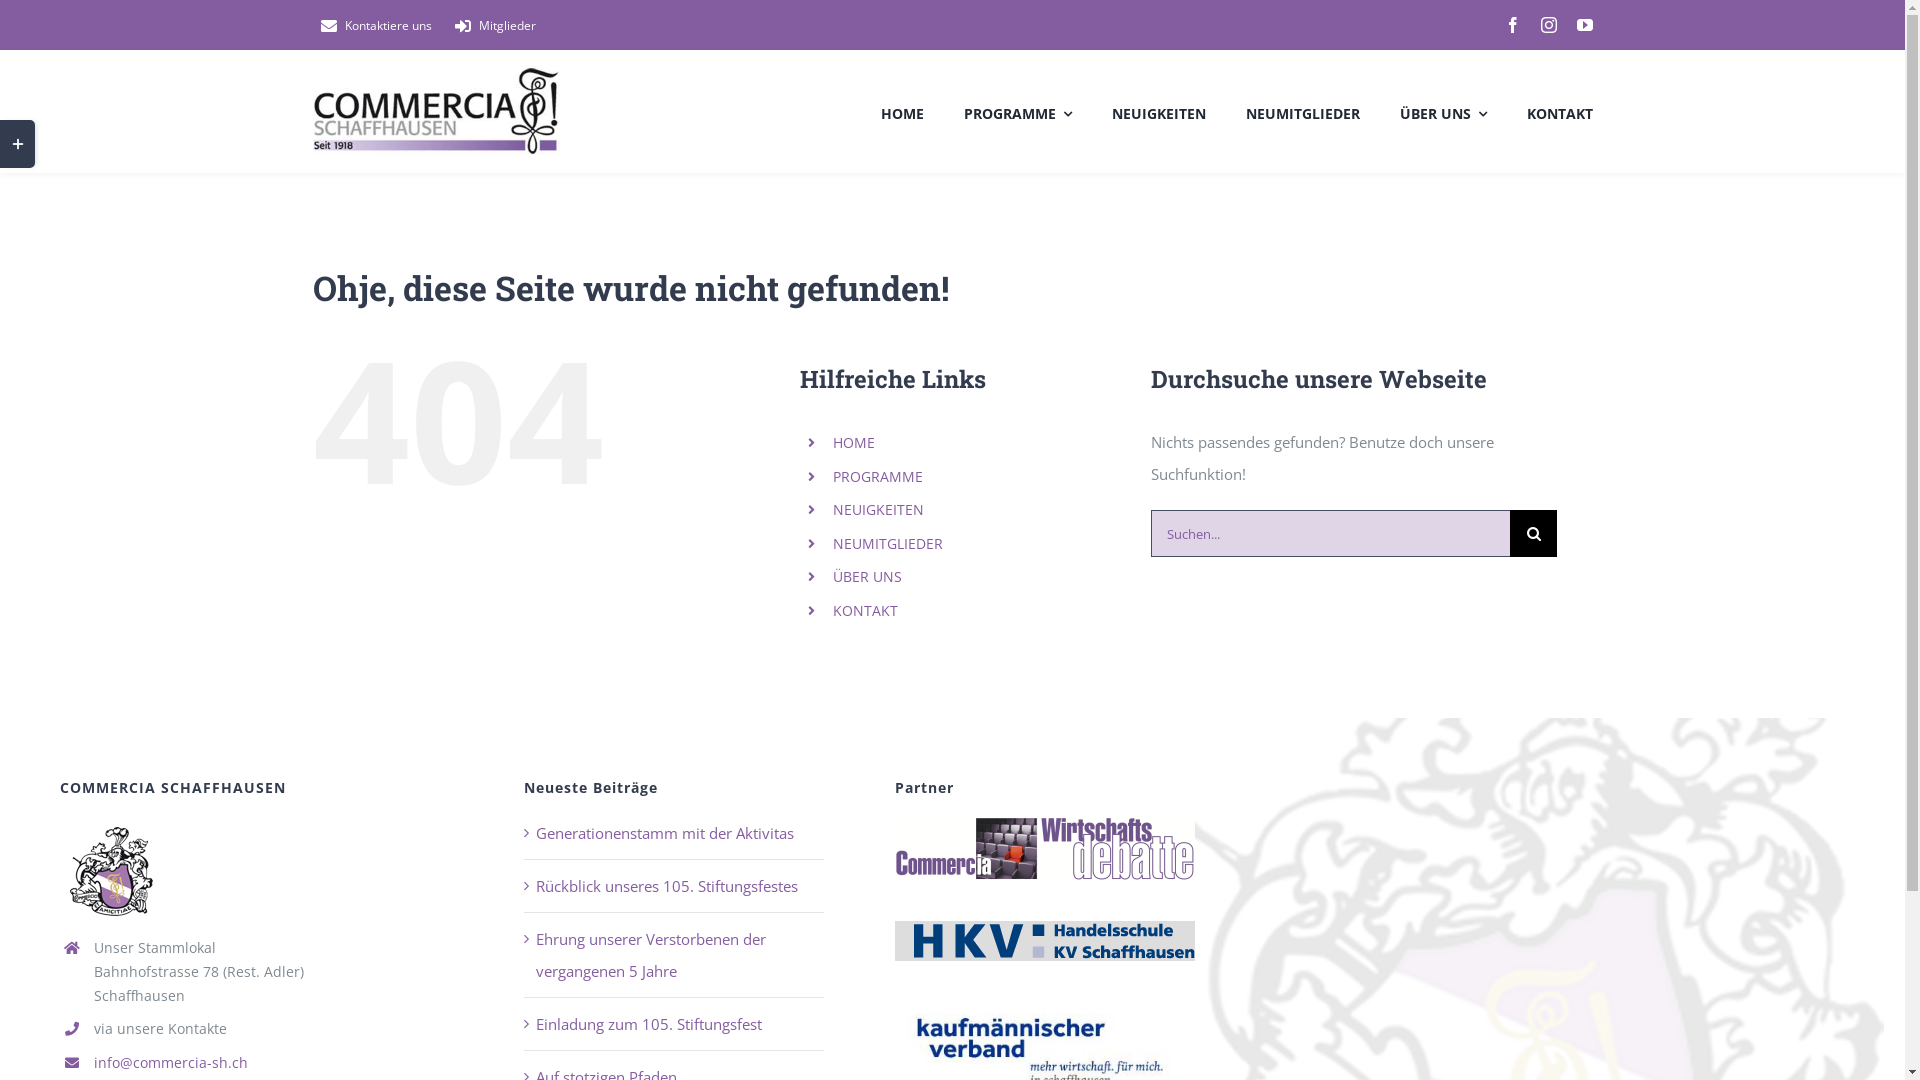 The image size is (1920, 1080). Describe the element at coordinates (665, 833) in the screenshot. I see `Generationenstamm mit der Aktivitas` at that location.